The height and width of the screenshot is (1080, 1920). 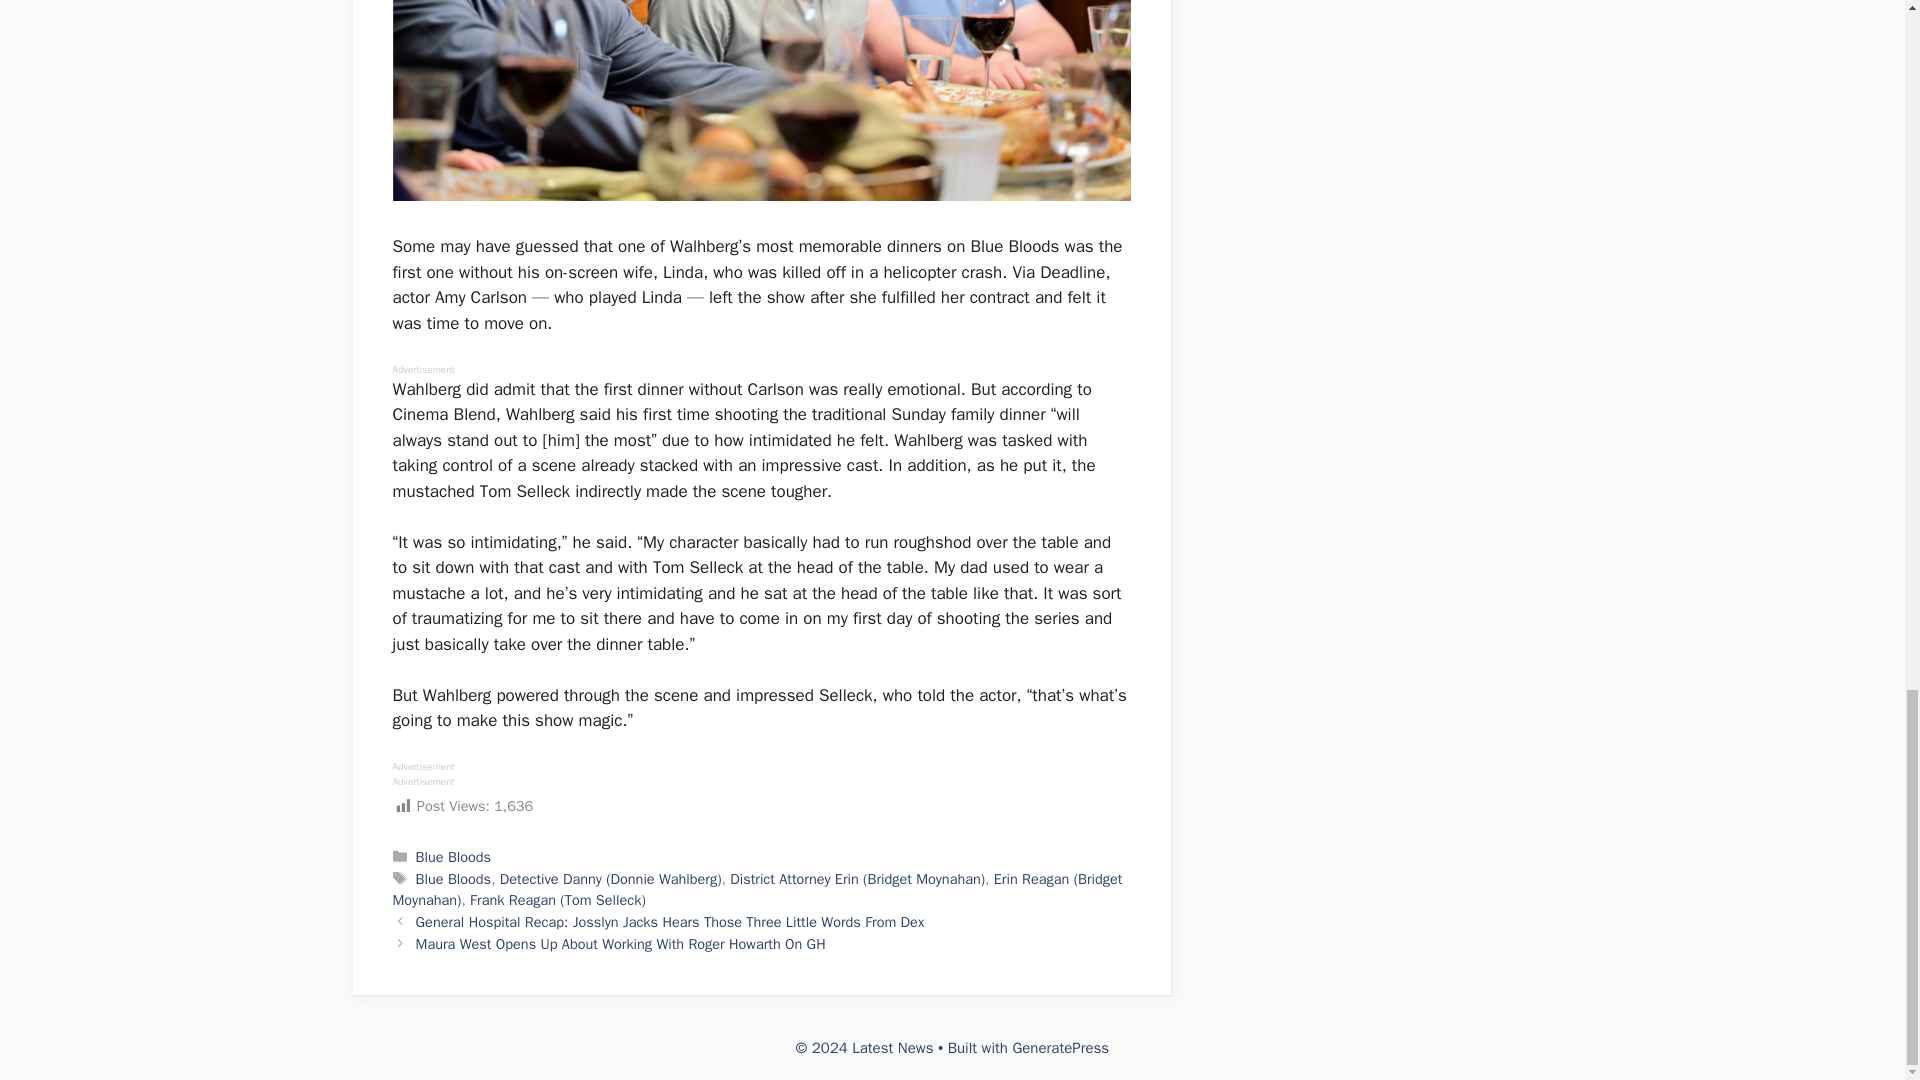 I want to click on Blue Bloods, so click(x=454, y=856).